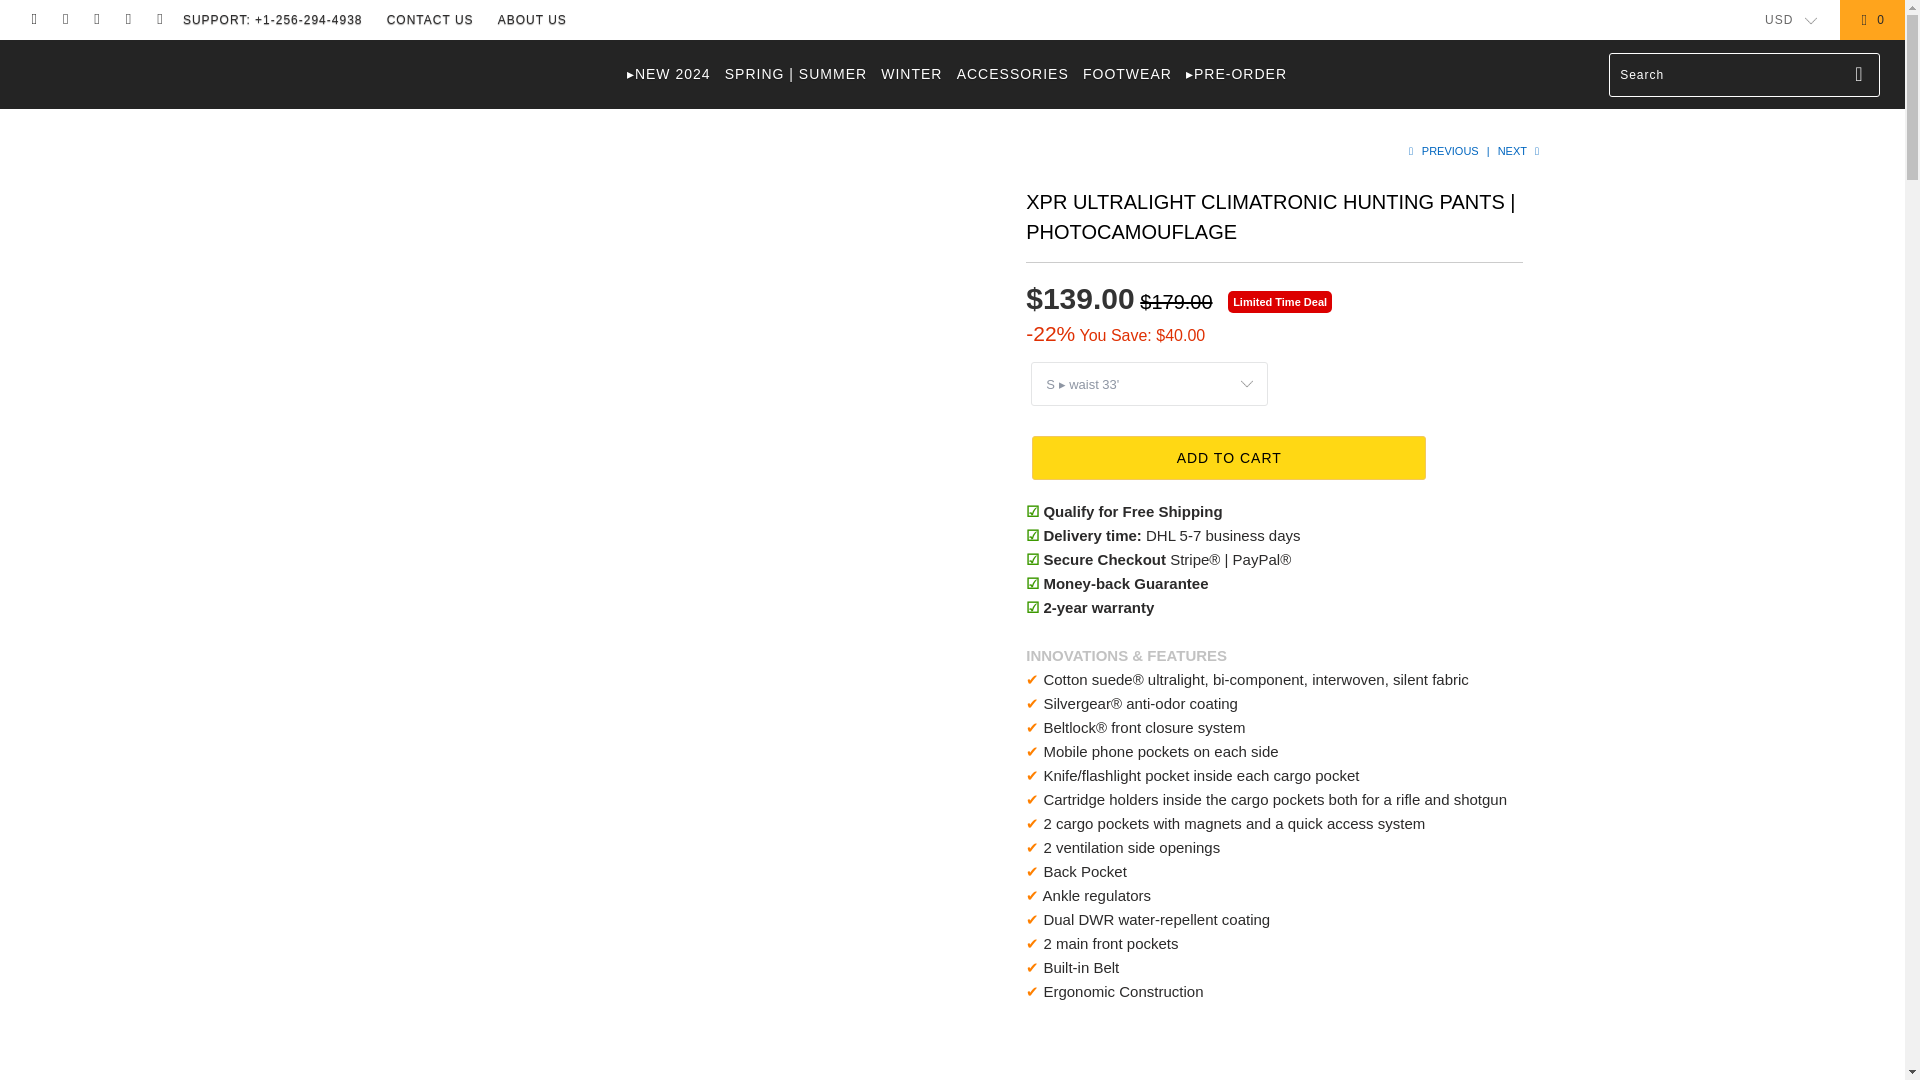 Image resolution: width=1920 pixels, height=1080 pixels. I want to click on FOOTWEAR, so click(1126, 74).